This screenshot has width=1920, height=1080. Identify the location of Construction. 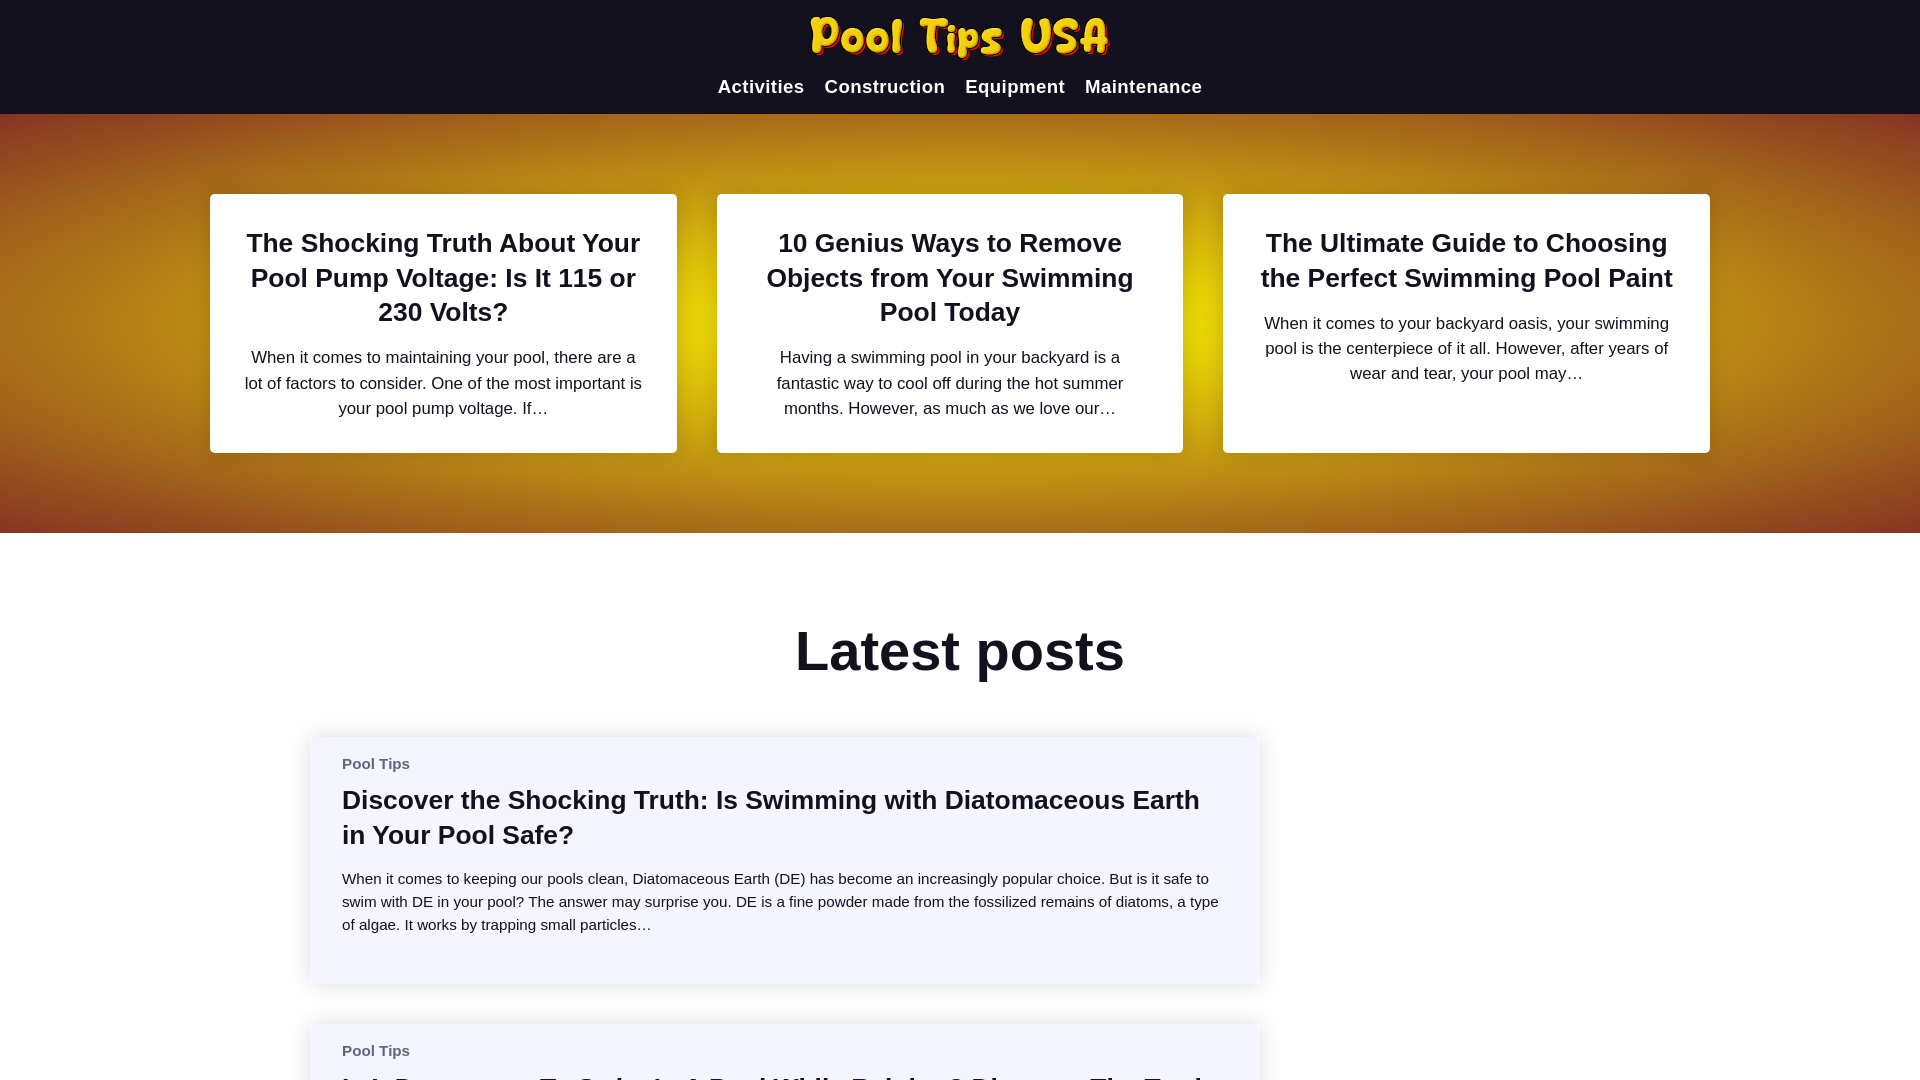
(886, 86).